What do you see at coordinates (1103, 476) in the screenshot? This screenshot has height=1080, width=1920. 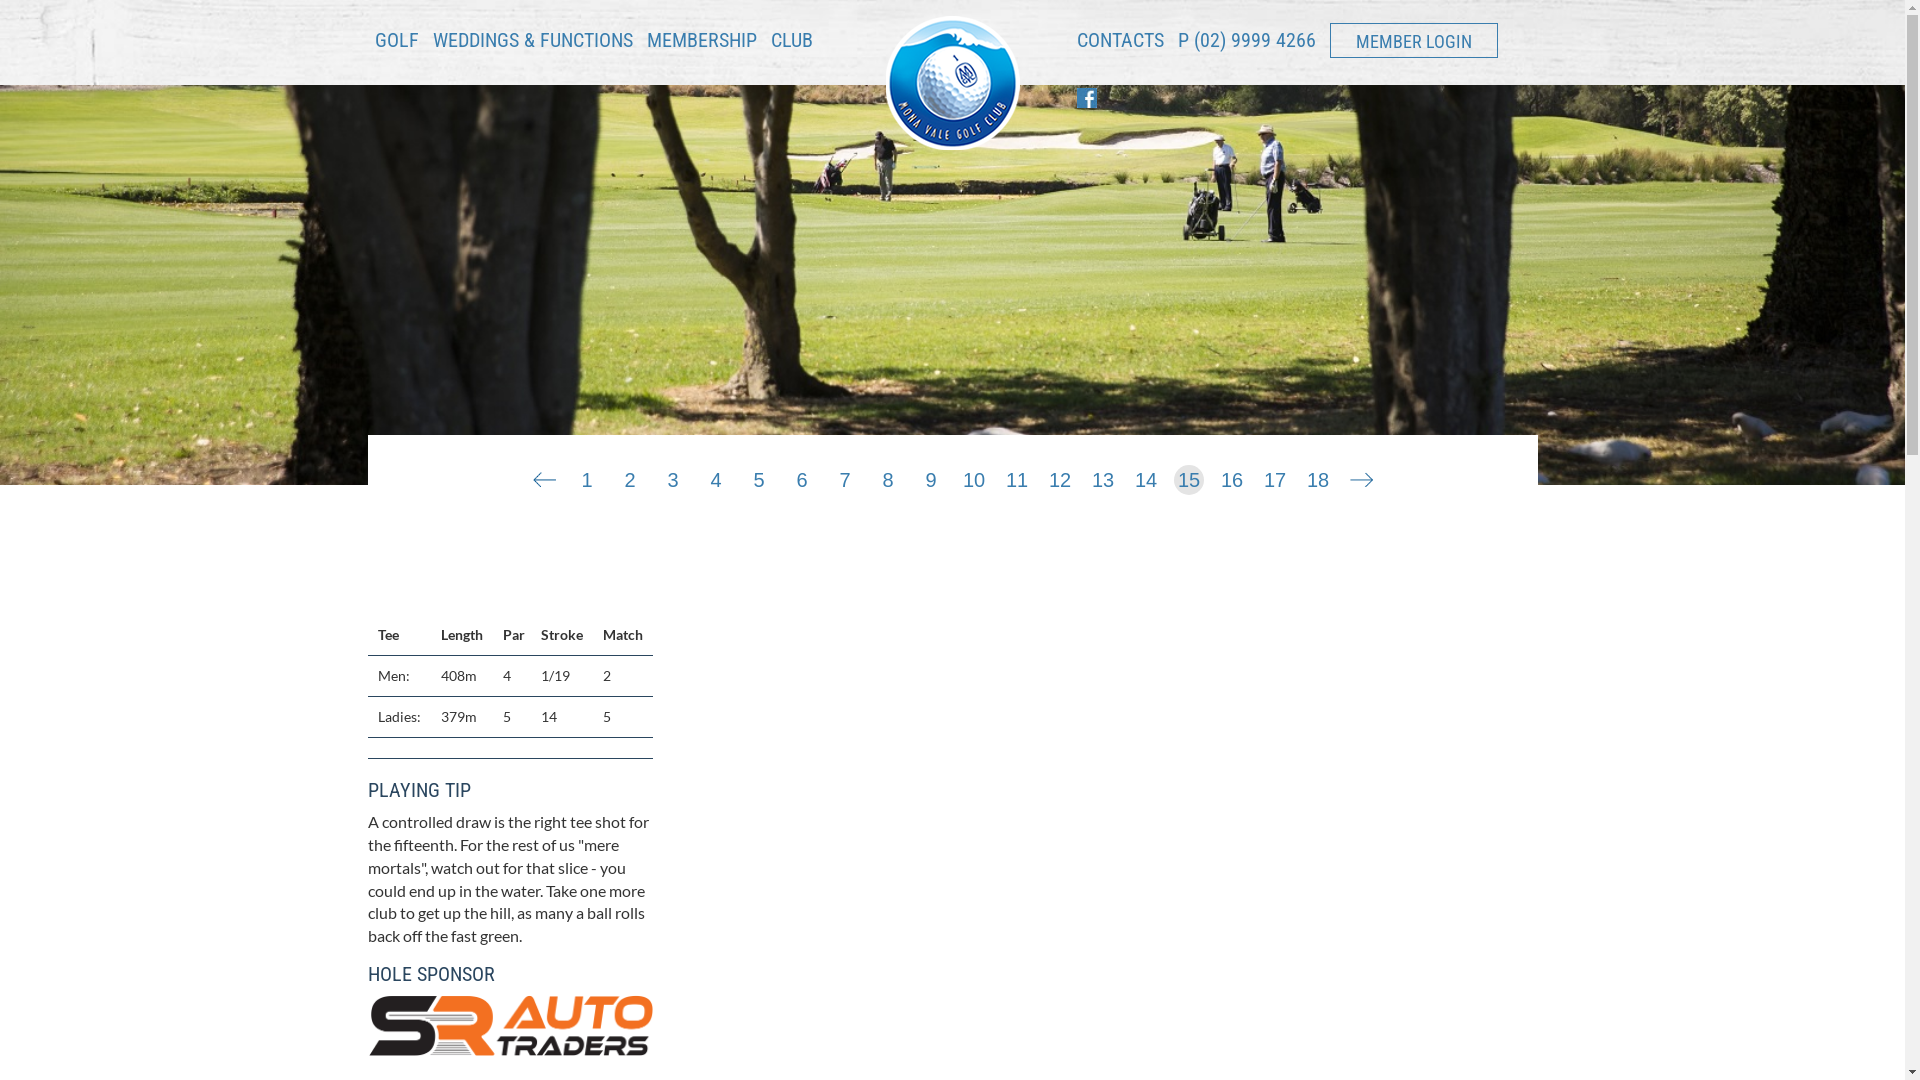 I see `13` at bounding box center [1103, 476].